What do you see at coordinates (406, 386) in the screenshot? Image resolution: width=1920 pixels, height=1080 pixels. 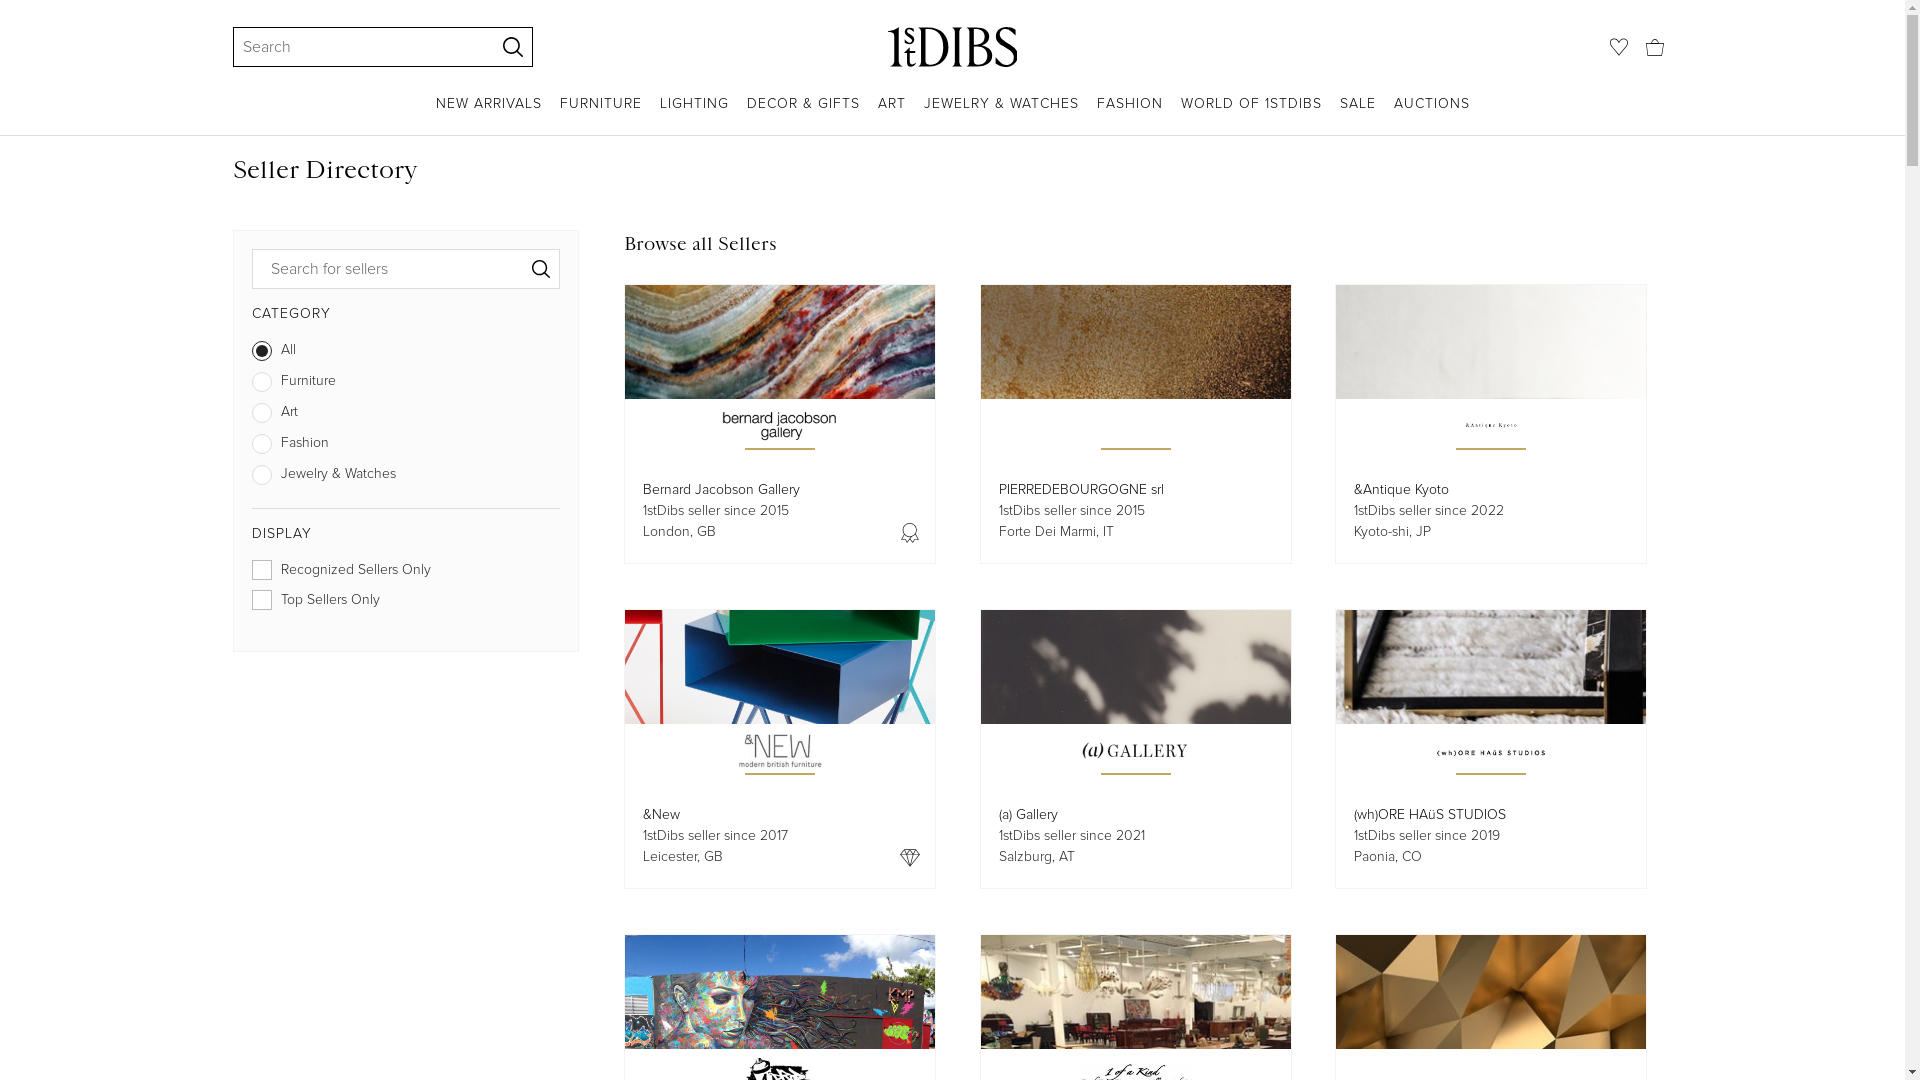 I see `Furniture` at bounding box center [406, 386].